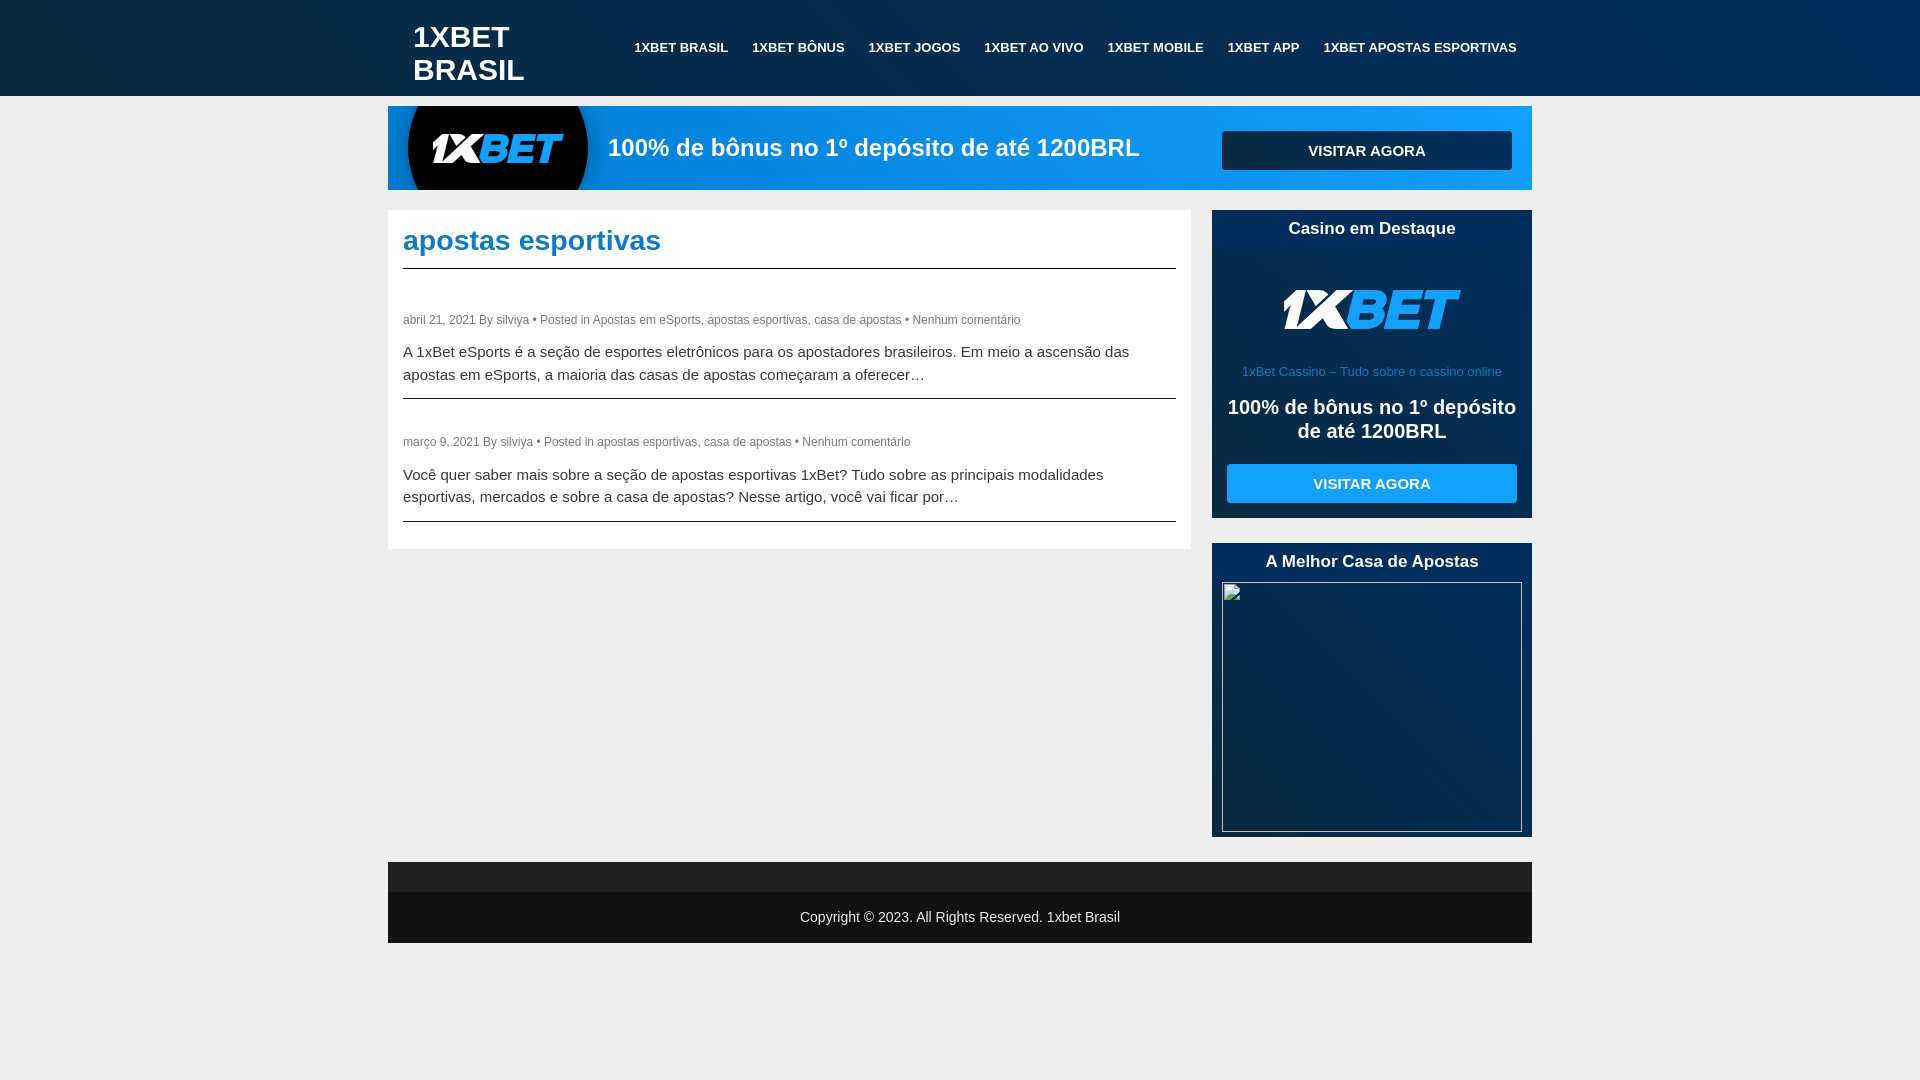 The height and width of the screenshot is (1080, 1920). What do you see at coordinates (1420, 48) in the screenshot?
I see `1XBET APOSTAS ESPORTIVAS` at bounding box center [1420, 48].